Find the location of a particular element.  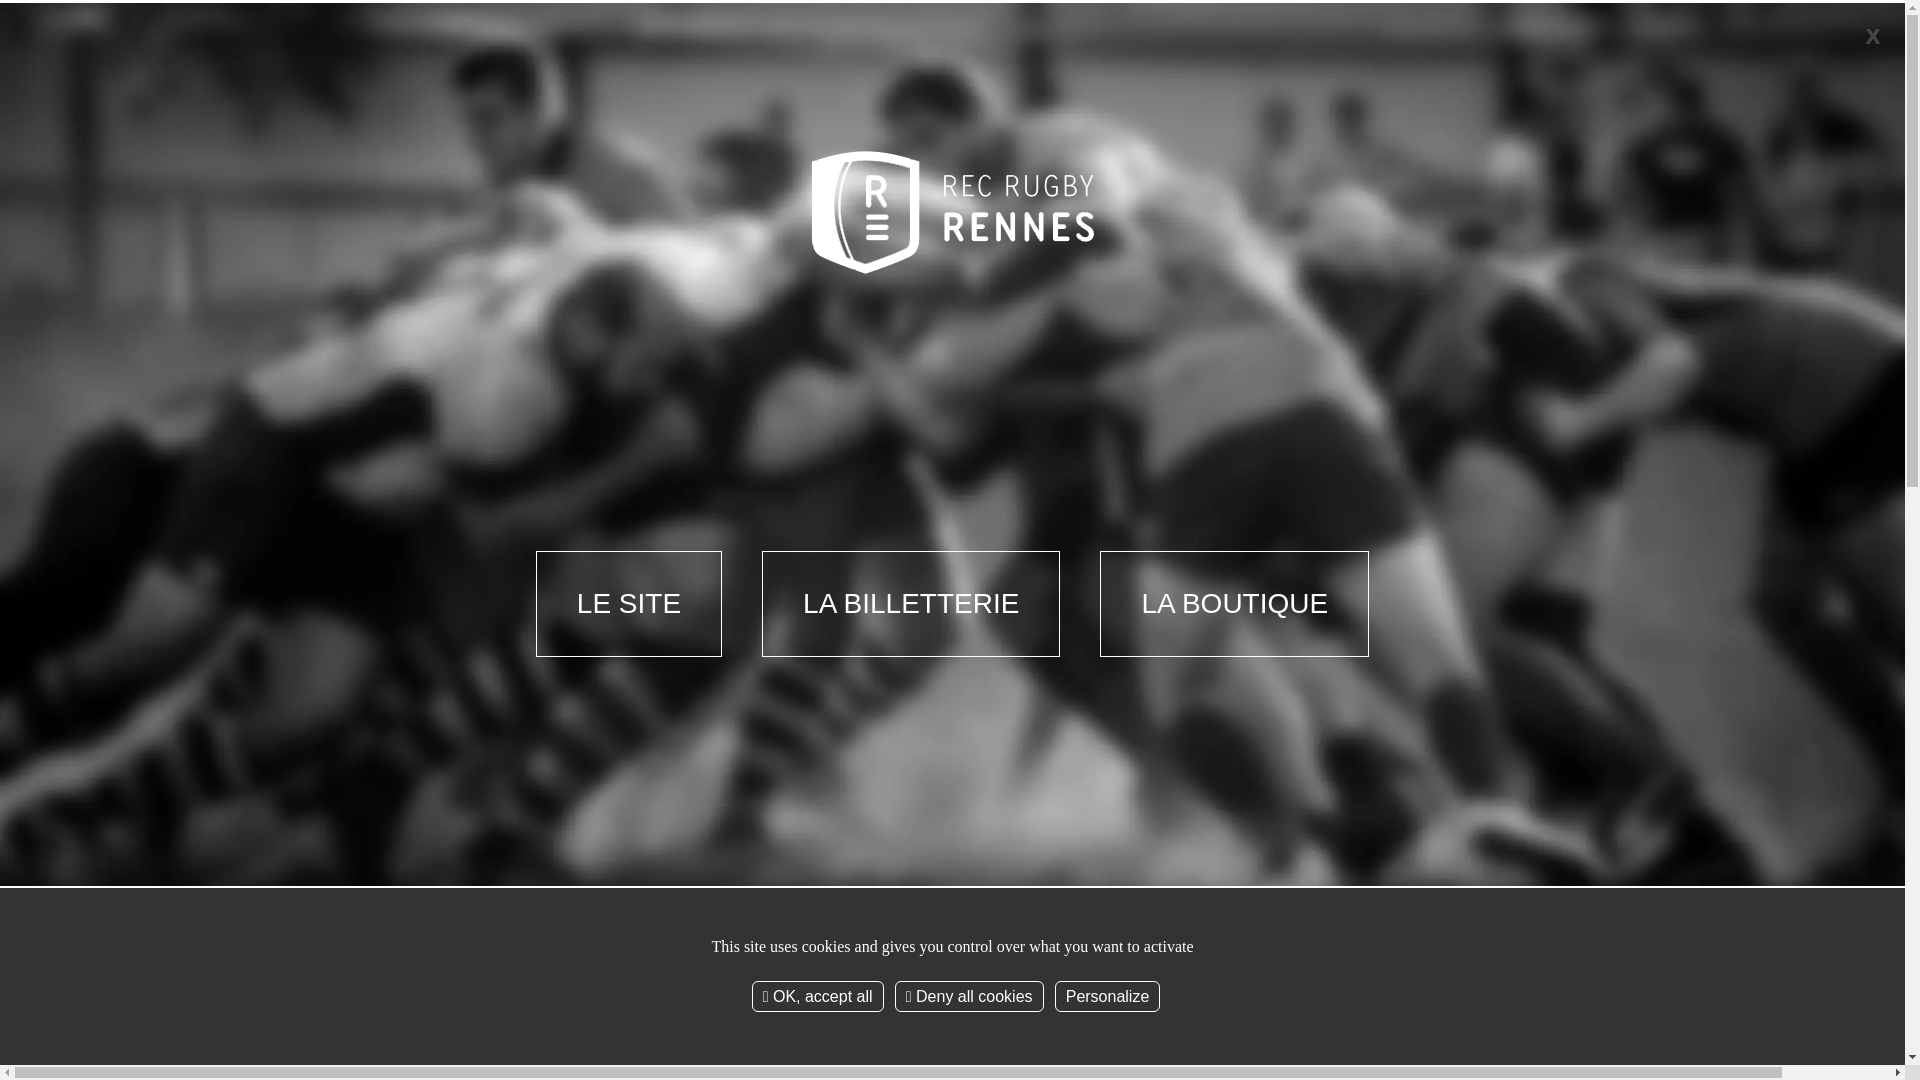

OK, accept all is located at coordinates (818, 996).